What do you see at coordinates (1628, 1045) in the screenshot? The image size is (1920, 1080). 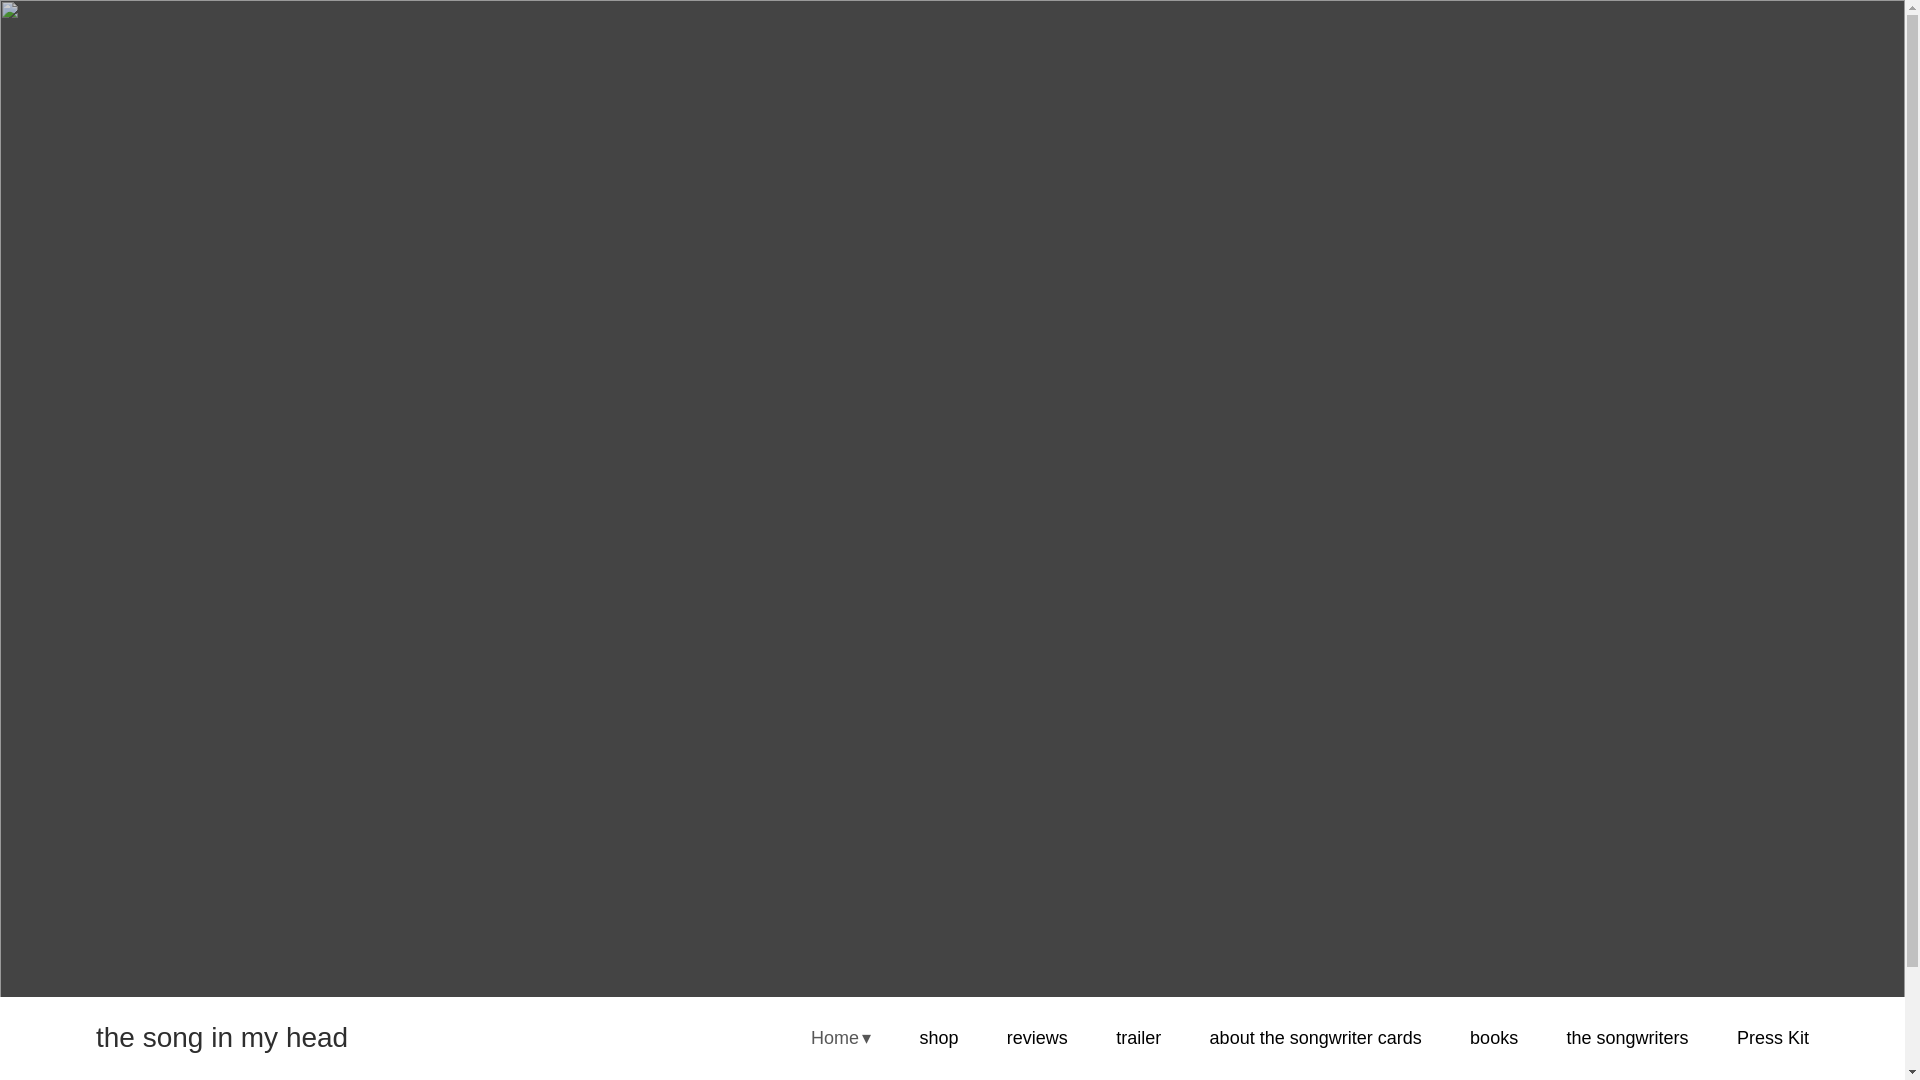 I see `the songwriters` at bounding box center [1628, 1045].